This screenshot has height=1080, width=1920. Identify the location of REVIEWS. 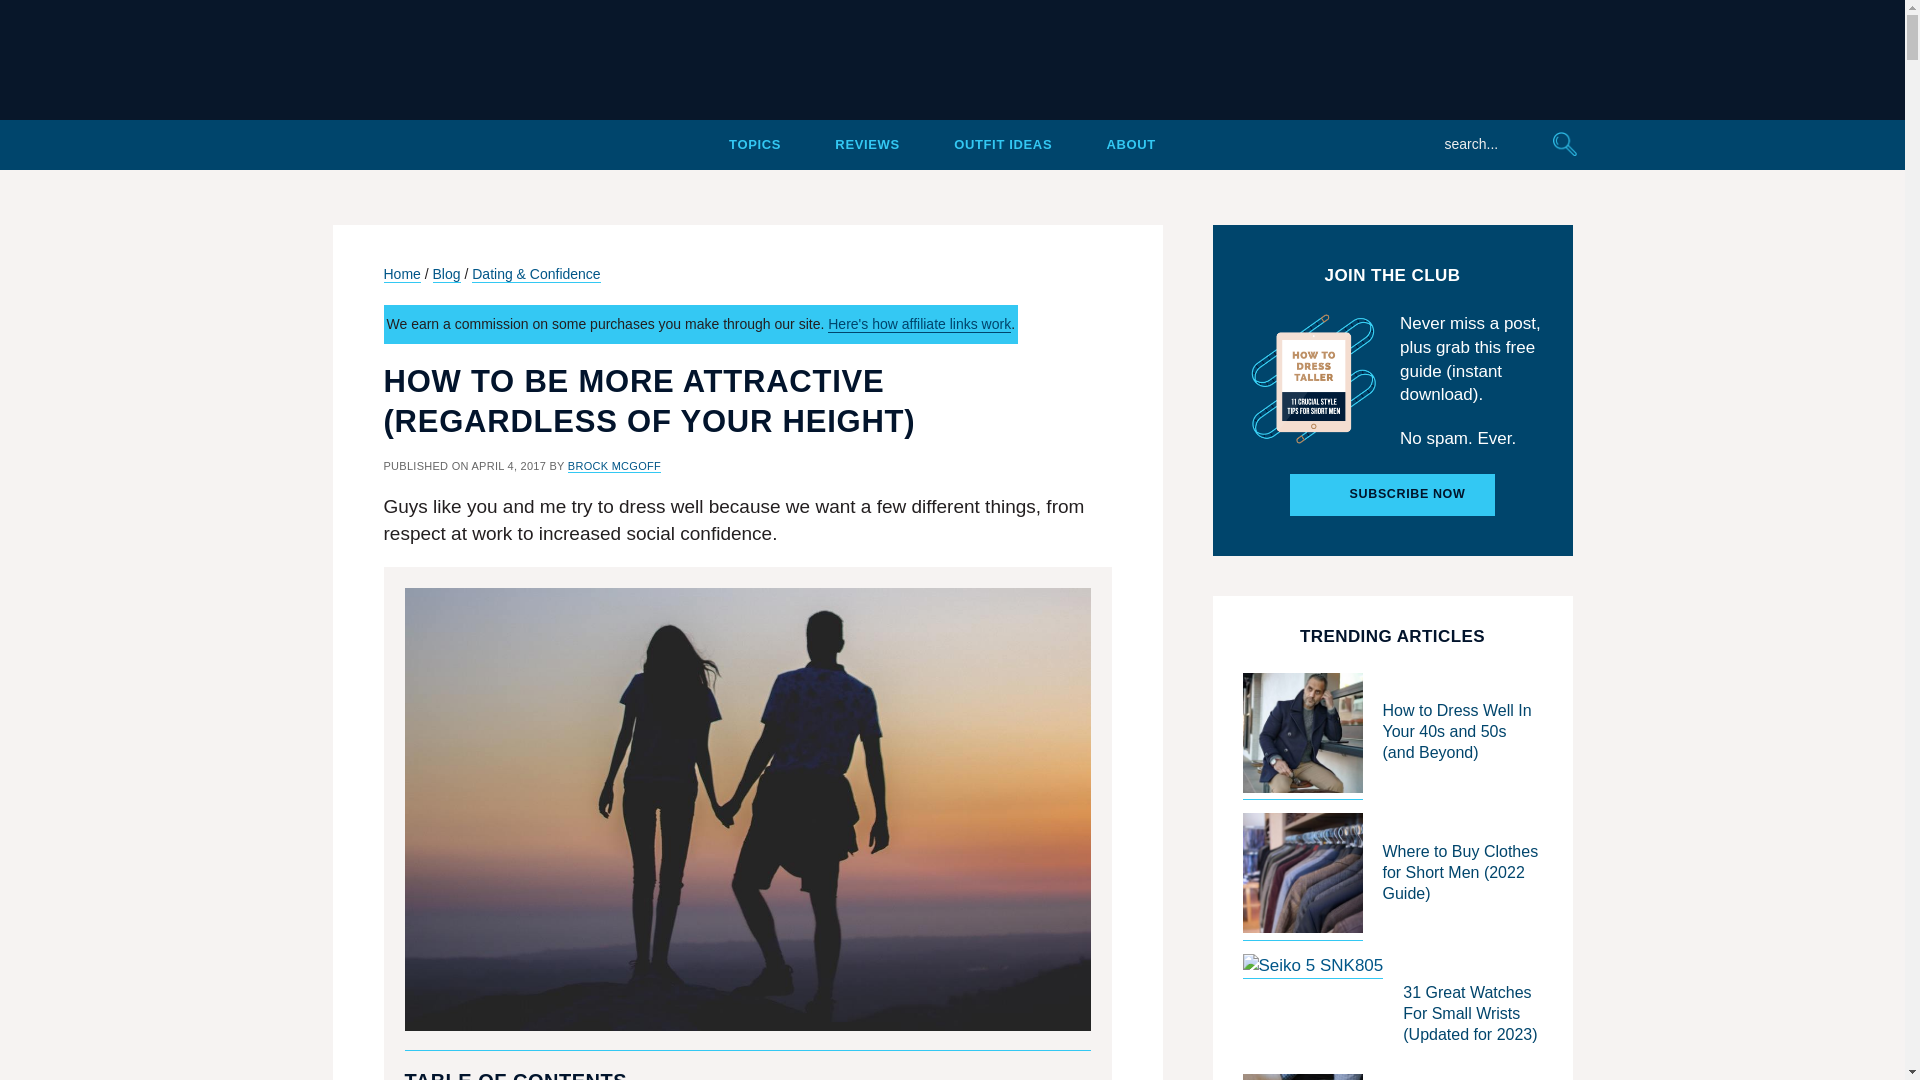
(868, 144).